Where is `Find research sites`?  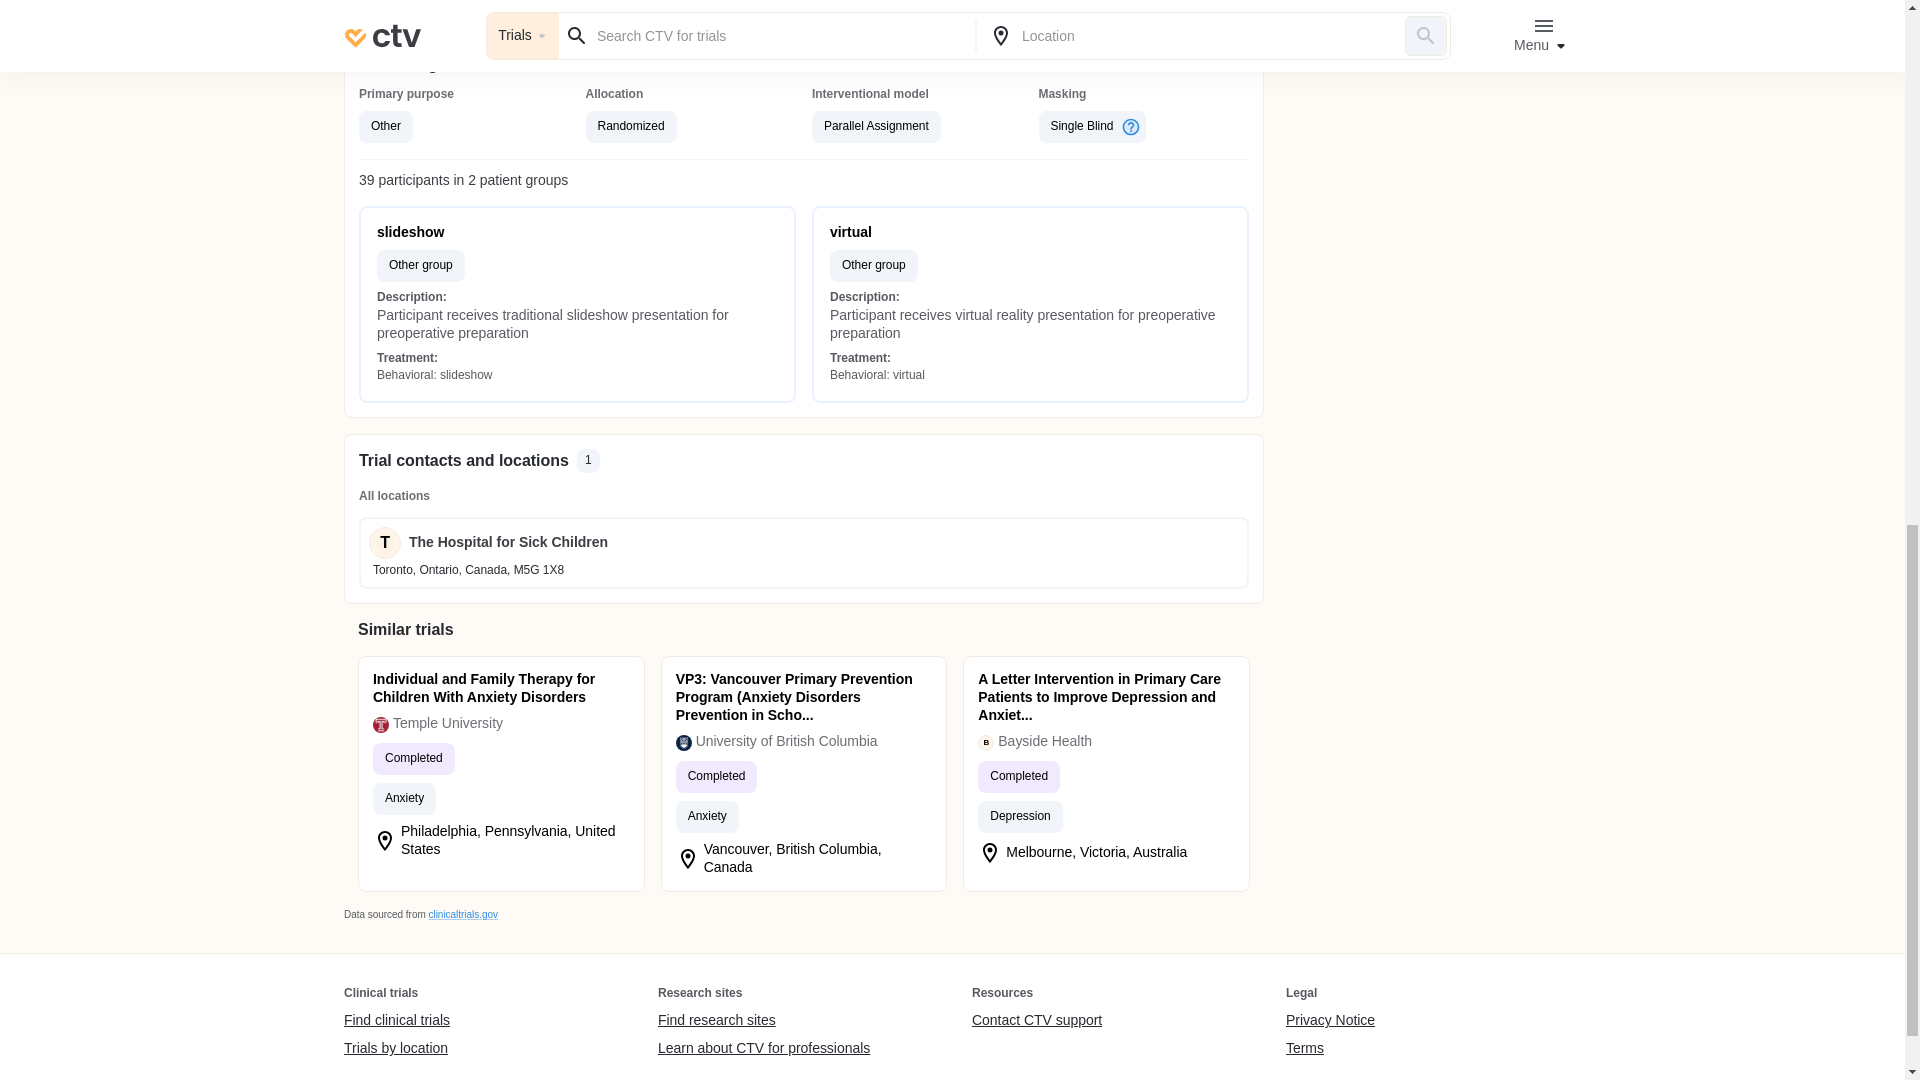 Find research sites is located at coordinates (764, 1020).